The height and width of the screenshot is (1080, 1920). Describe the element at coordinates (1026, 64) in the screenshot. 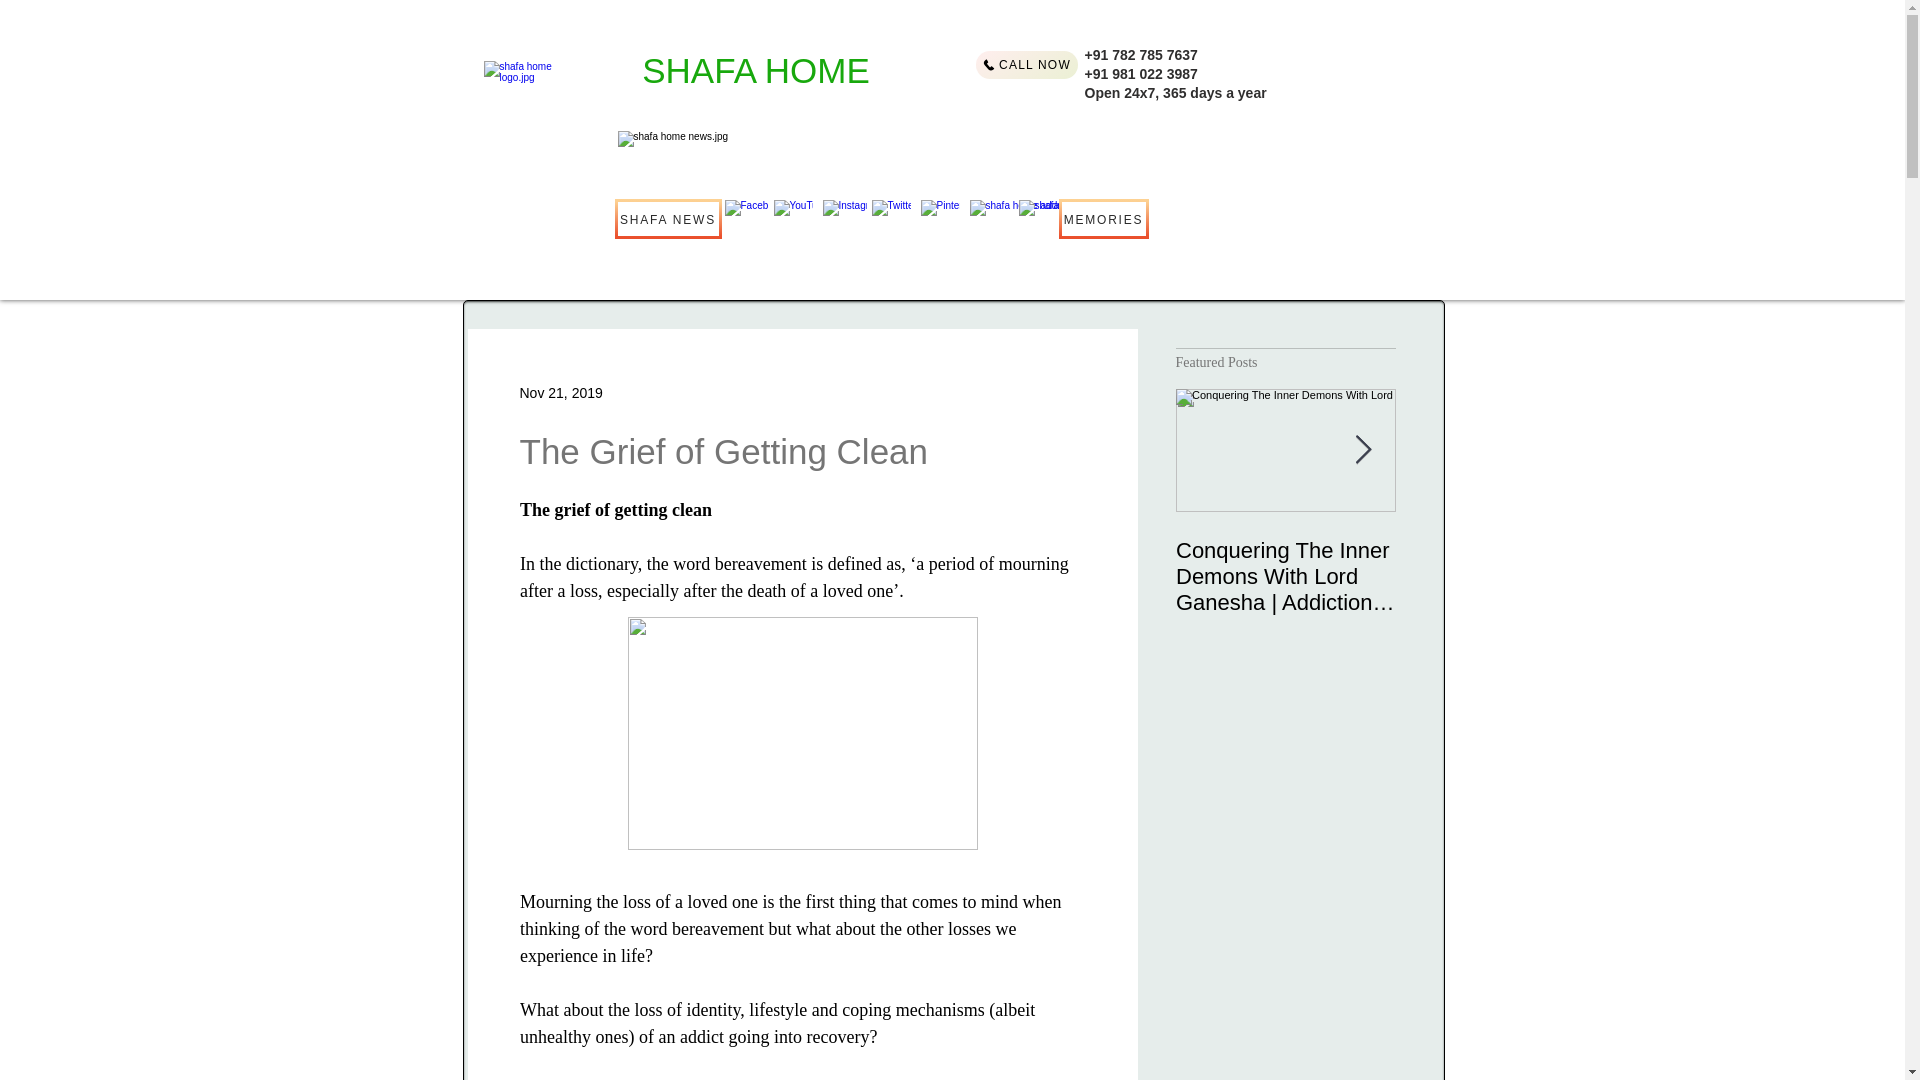

I see `CALL NOW` at that location.